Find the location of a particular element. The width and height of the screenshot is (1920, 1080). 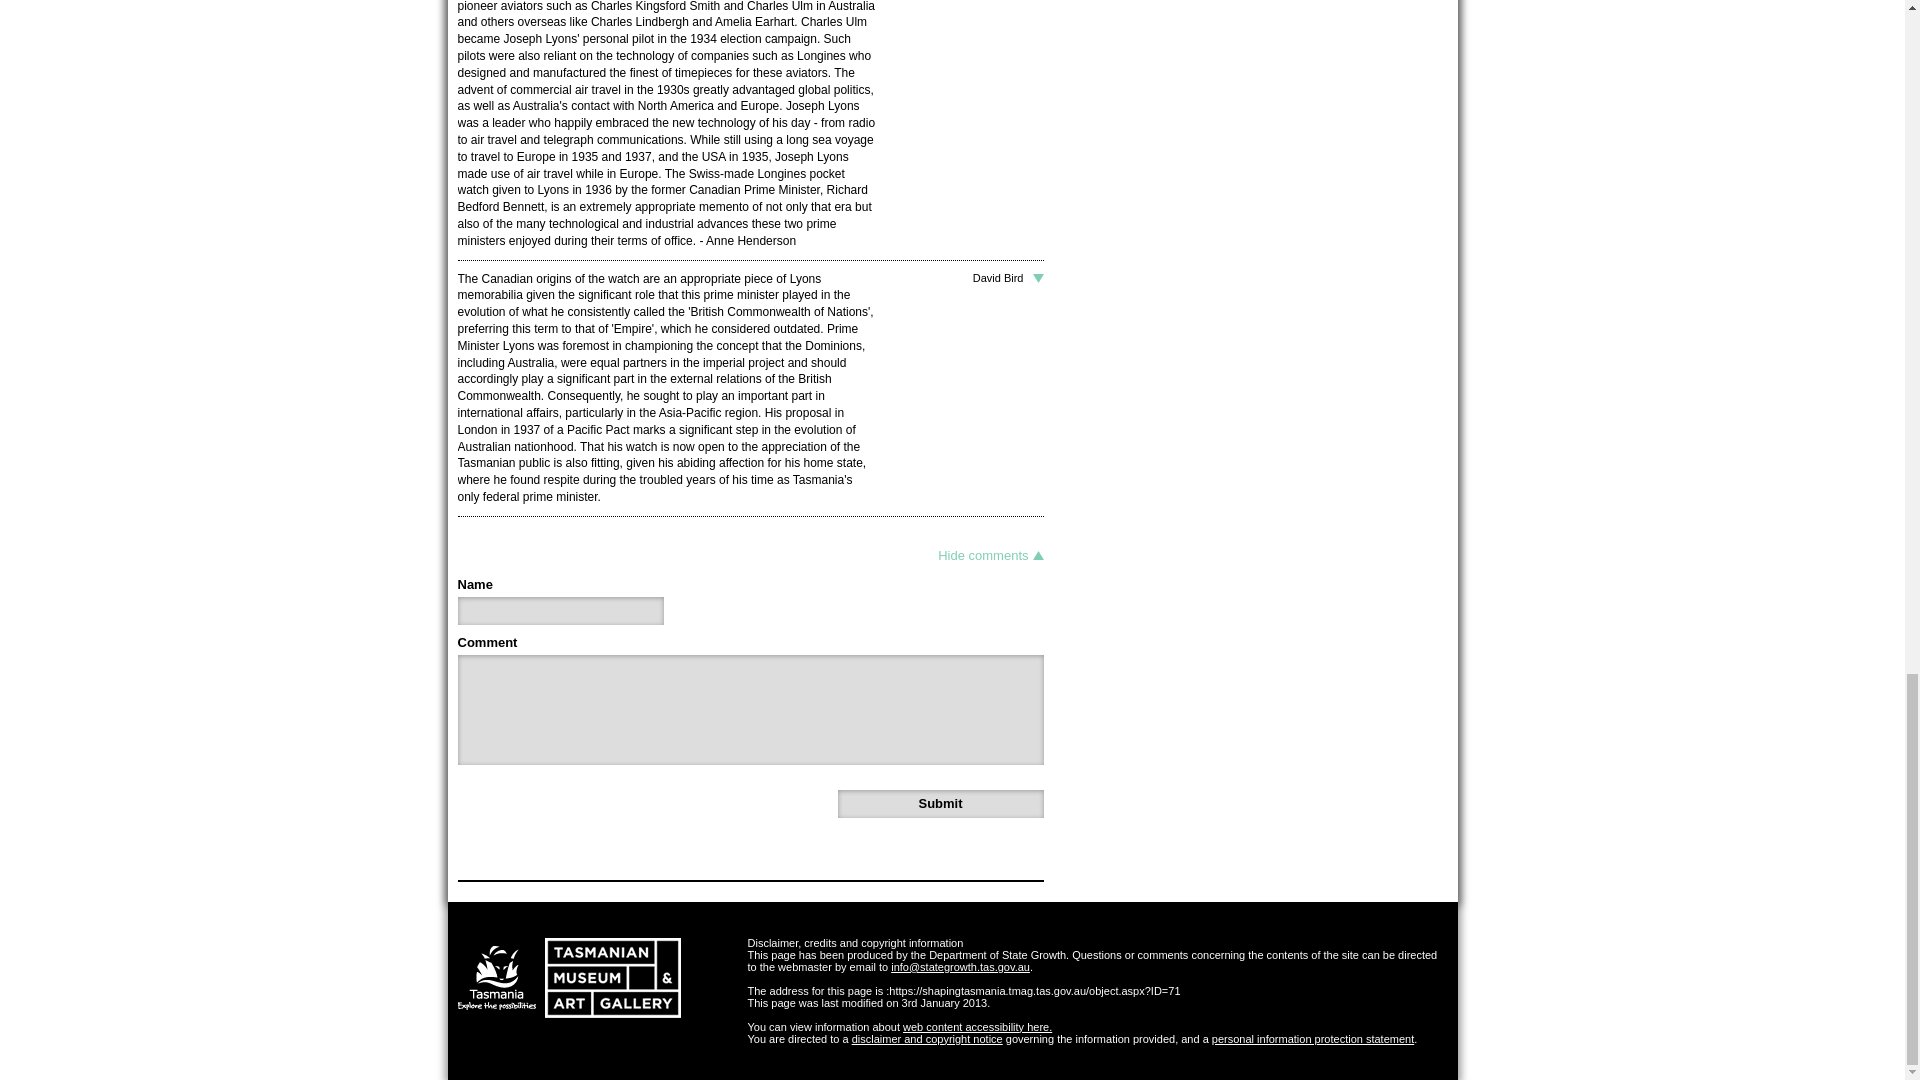

Hide comments is located at coordinates (990, 555).